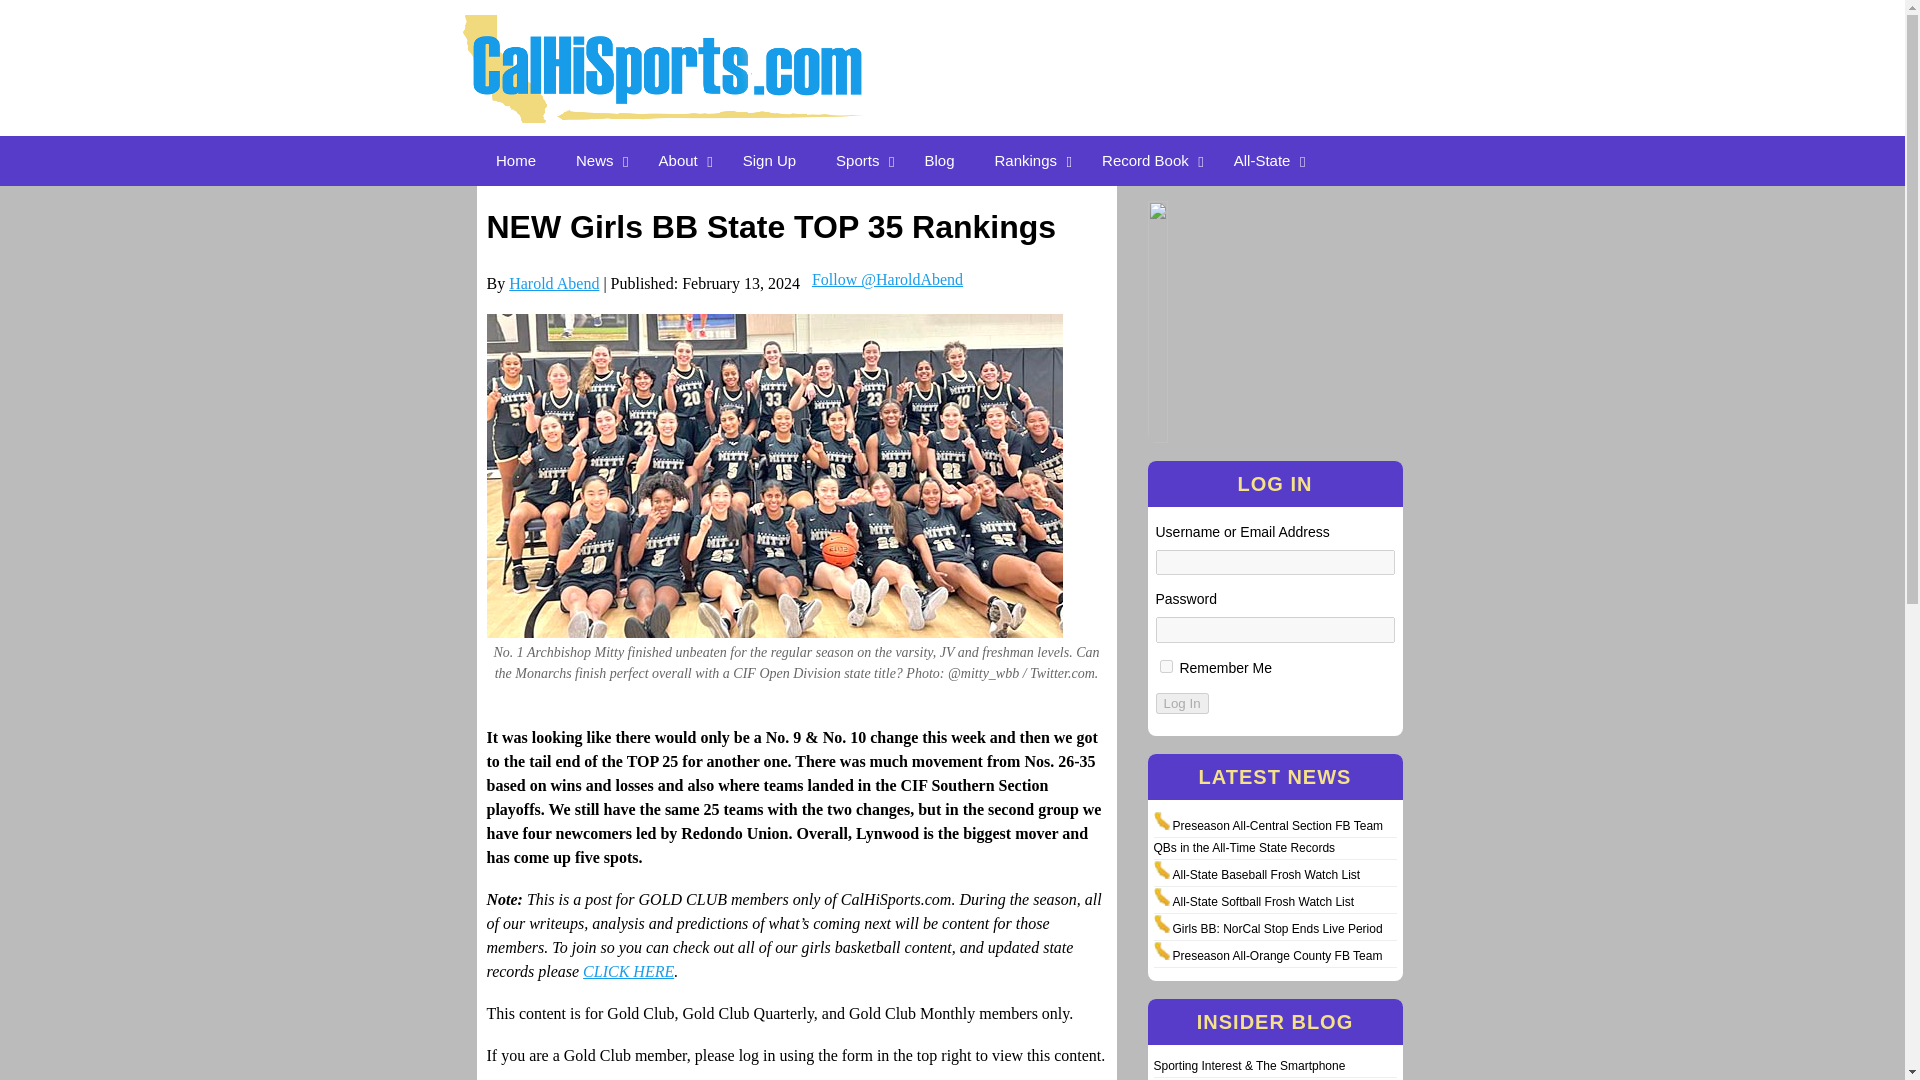 Image resolution: width=1920 pixels, height=1080 pixels. What do you see at coordinates (1028, 160) in the screenshot?
I see `Rankings` at bounding box center [1028, 160].